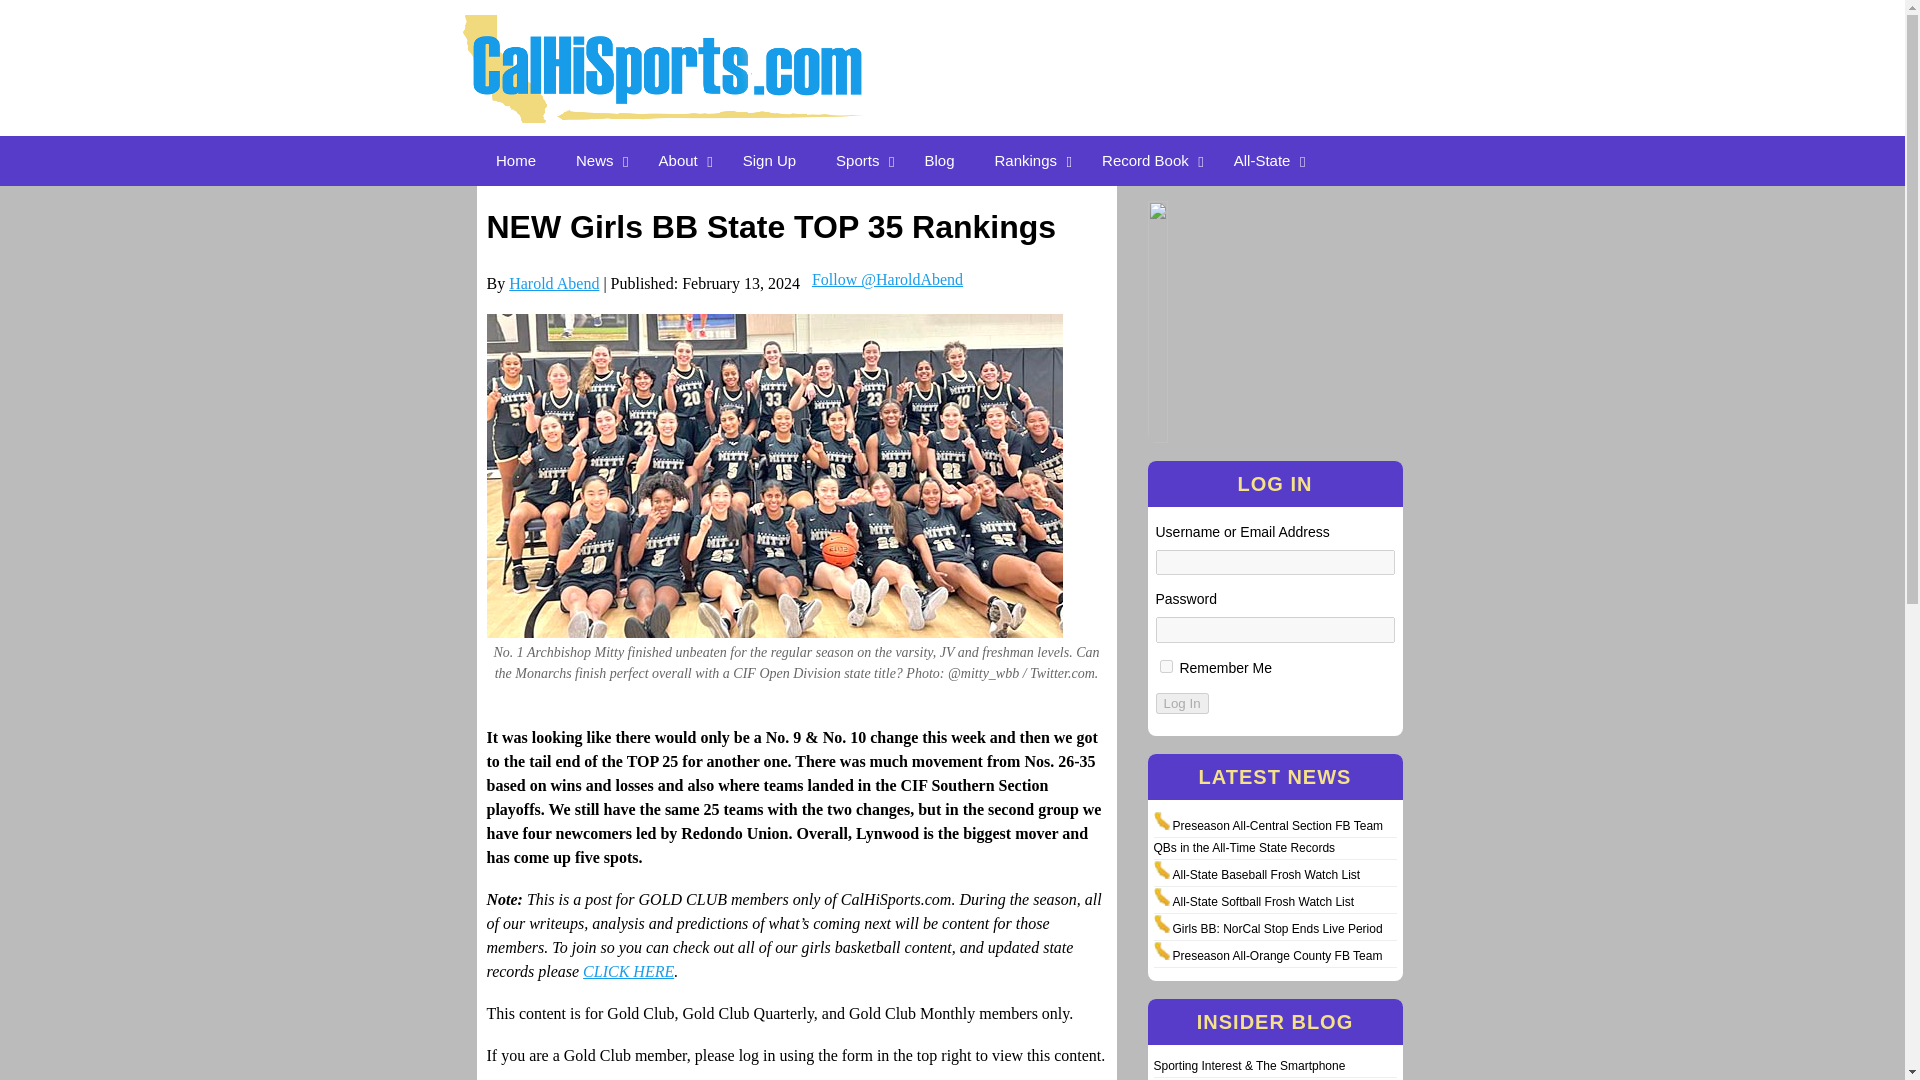 Image resolution: width=1920 pixels, height=1080 pixels. What do you see at coordinates (1028, 160) in the screenshot?
I see `Rankings` at bounding box center [1028, 160].